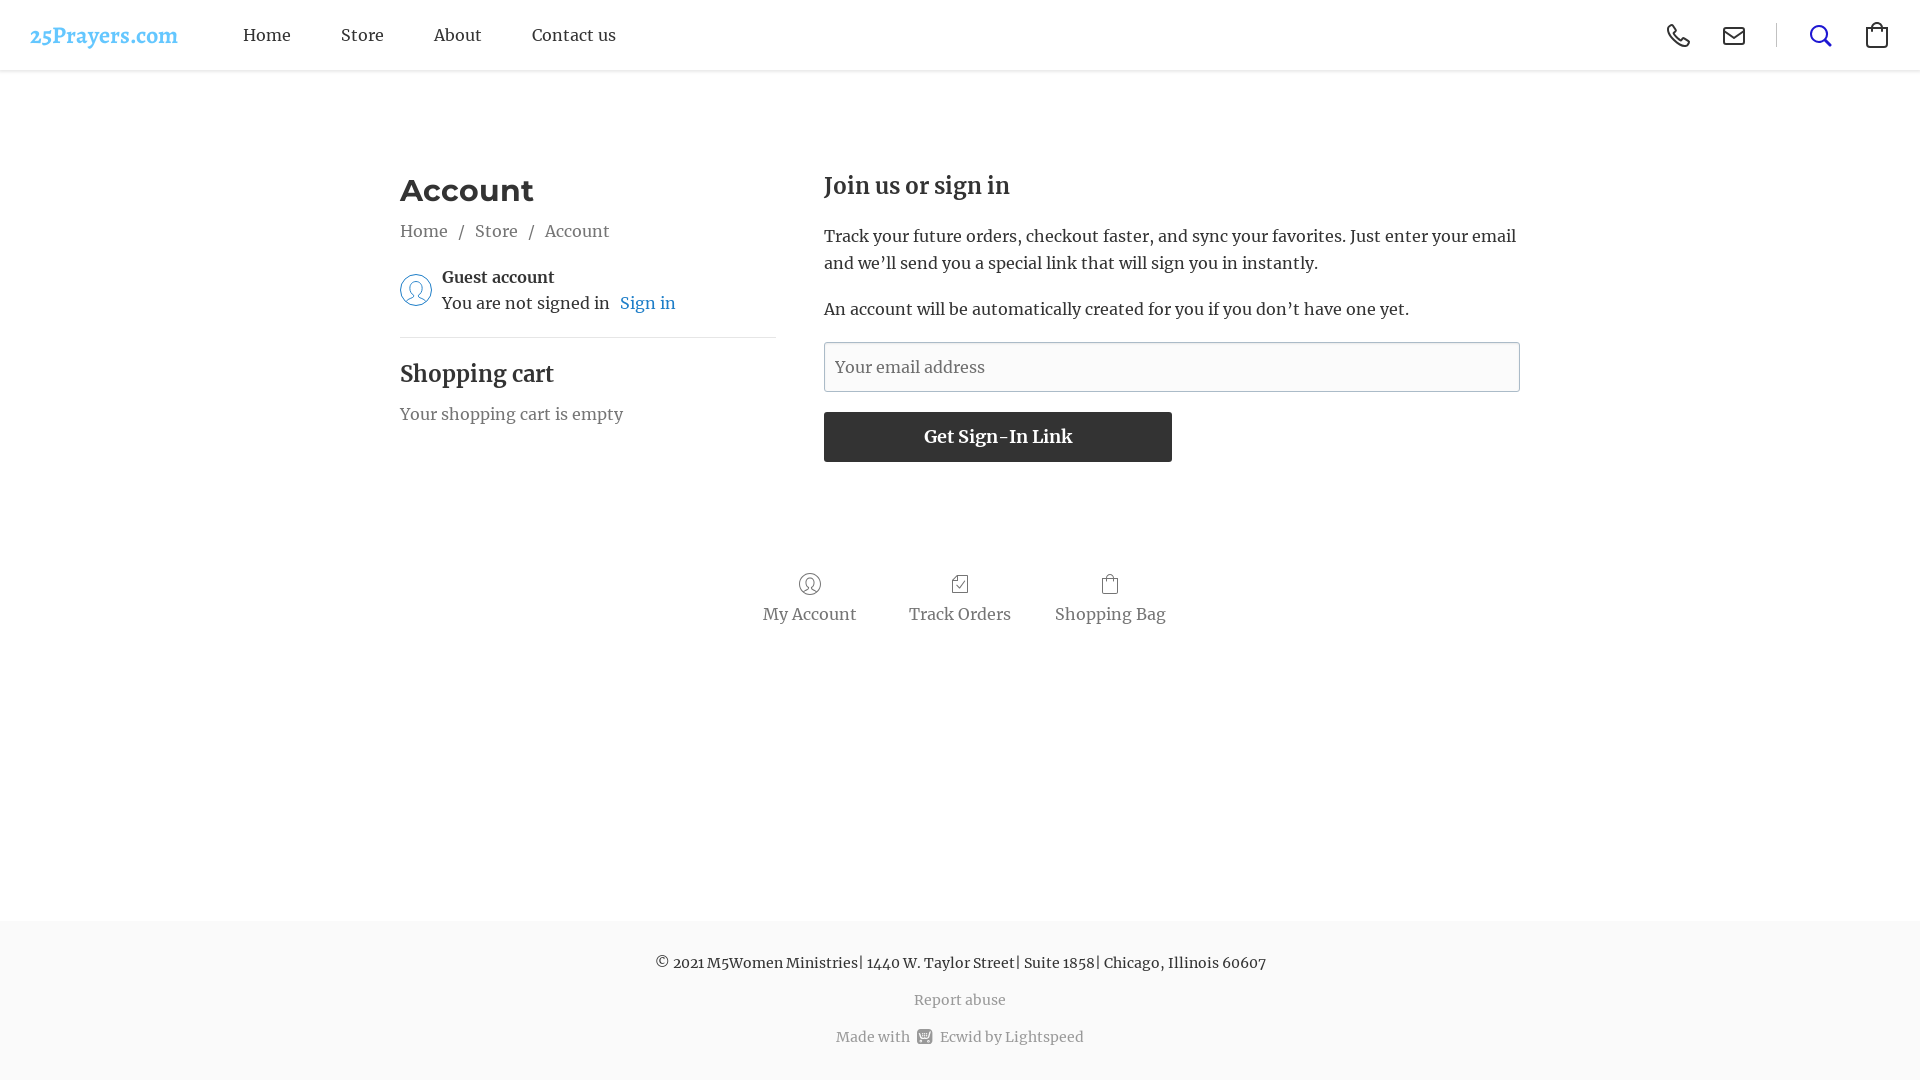 This screenshot has height=1080, width=1920. Describe the element at coordinates (1877, 35) in the screenshot. I see `Go to your shopping cart` at that location.